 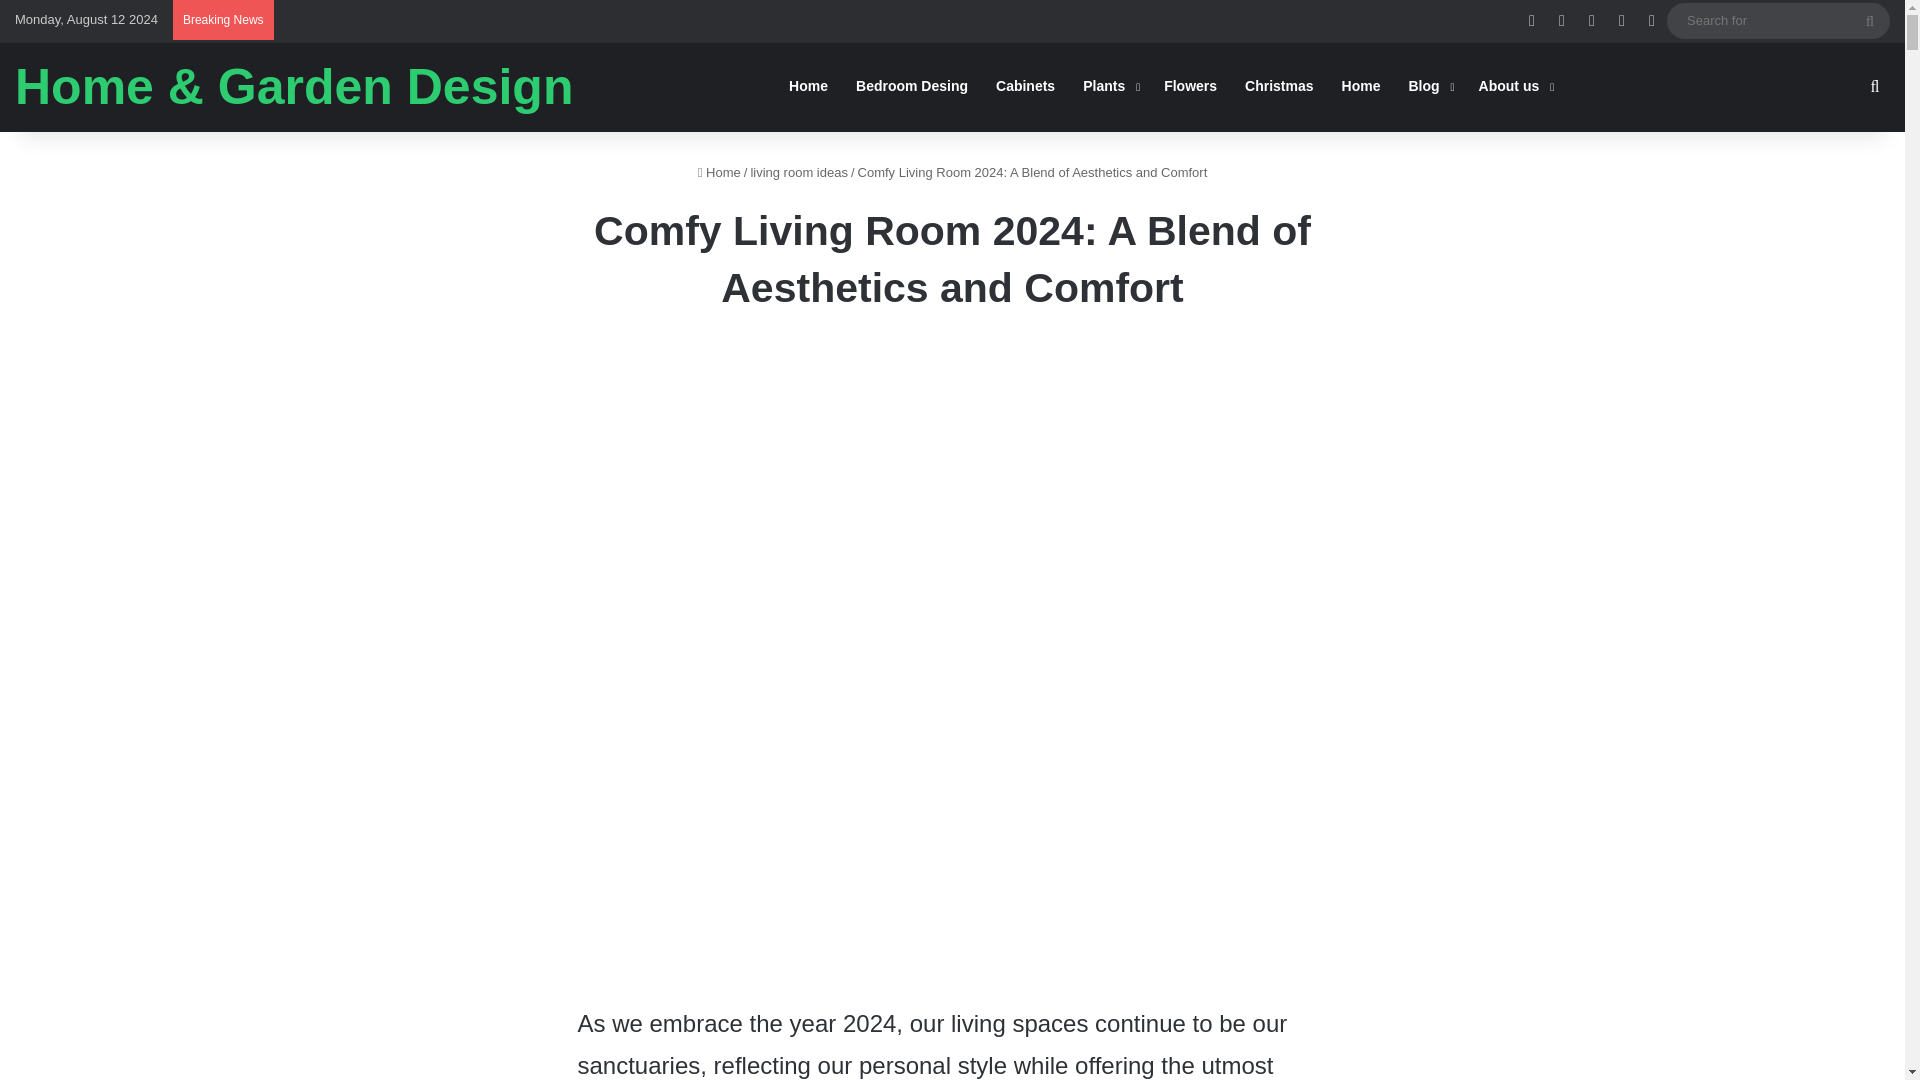 I want to click on Cabinets, so click(x=1025, y=86).